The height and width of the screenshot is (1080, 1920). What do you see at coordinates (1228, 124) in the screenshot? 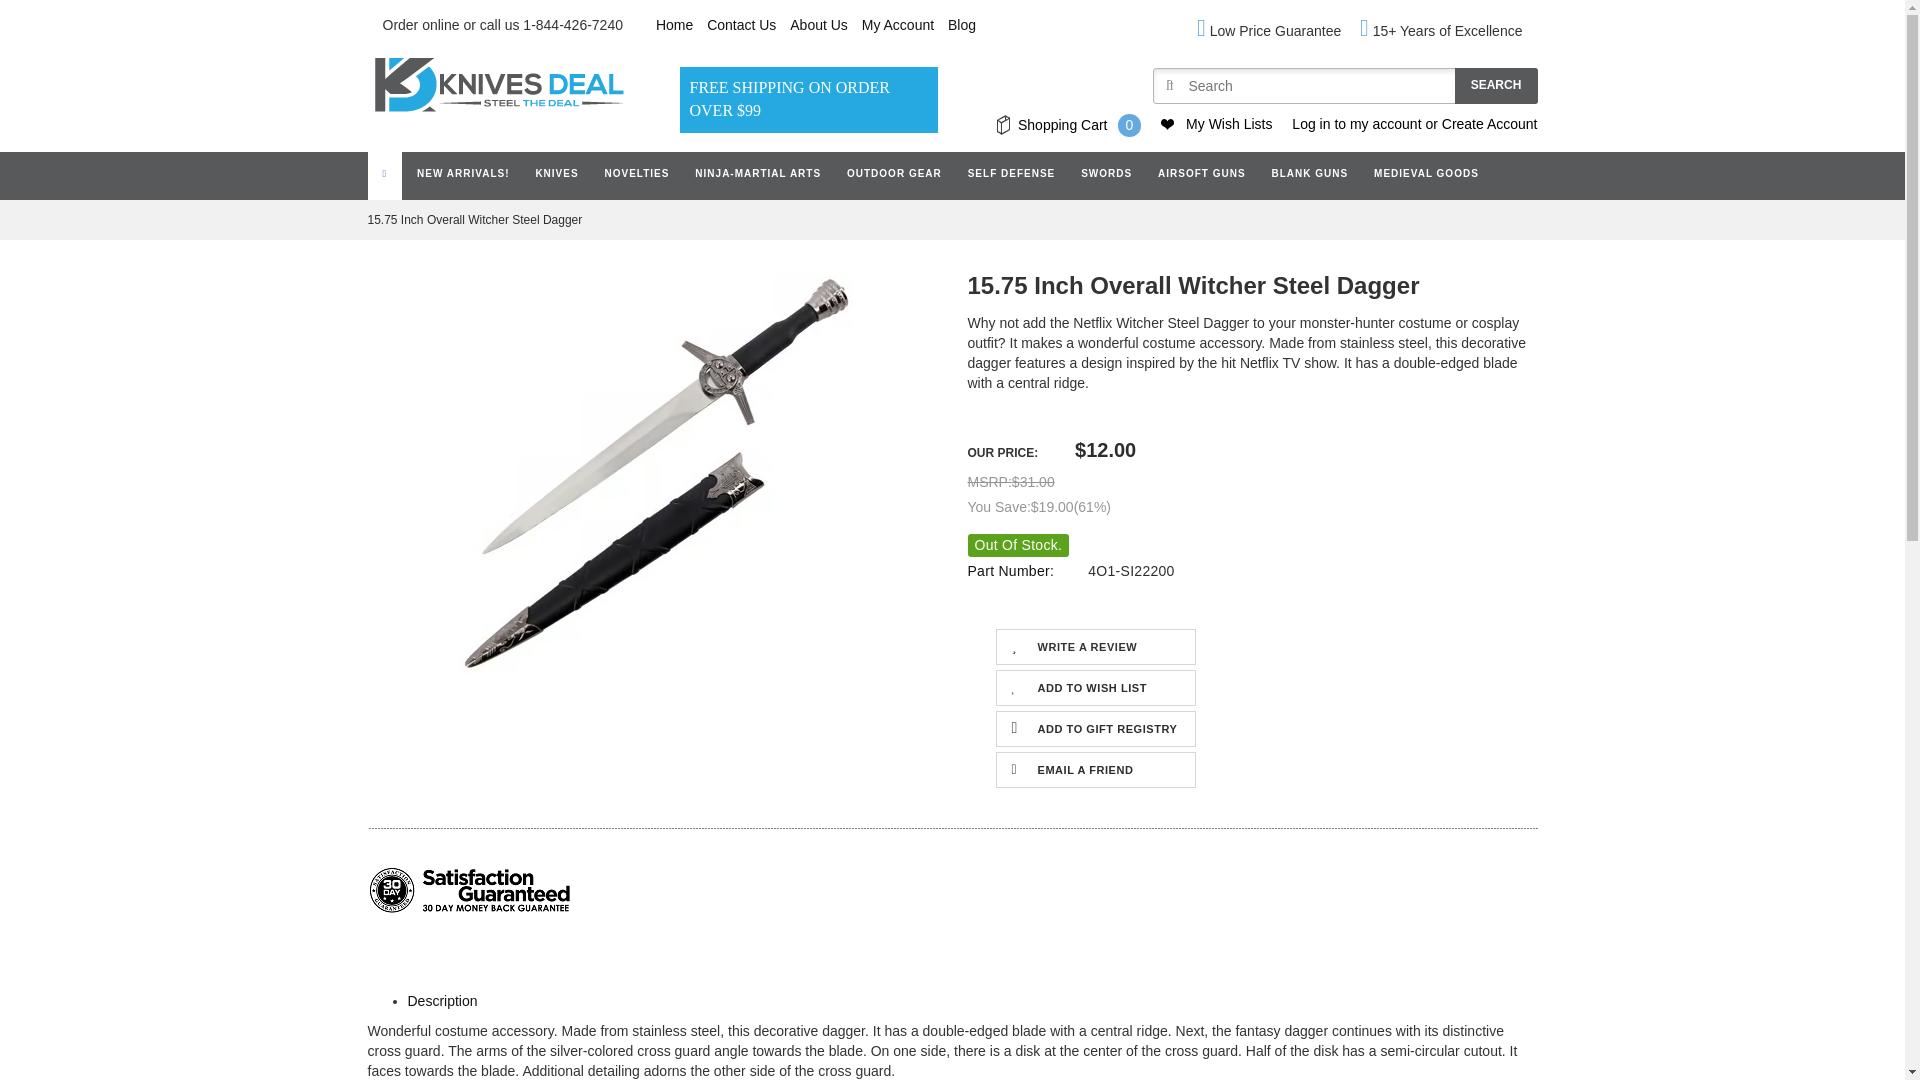
I see `My Wish Lists` at bounding box center [1228, 124].